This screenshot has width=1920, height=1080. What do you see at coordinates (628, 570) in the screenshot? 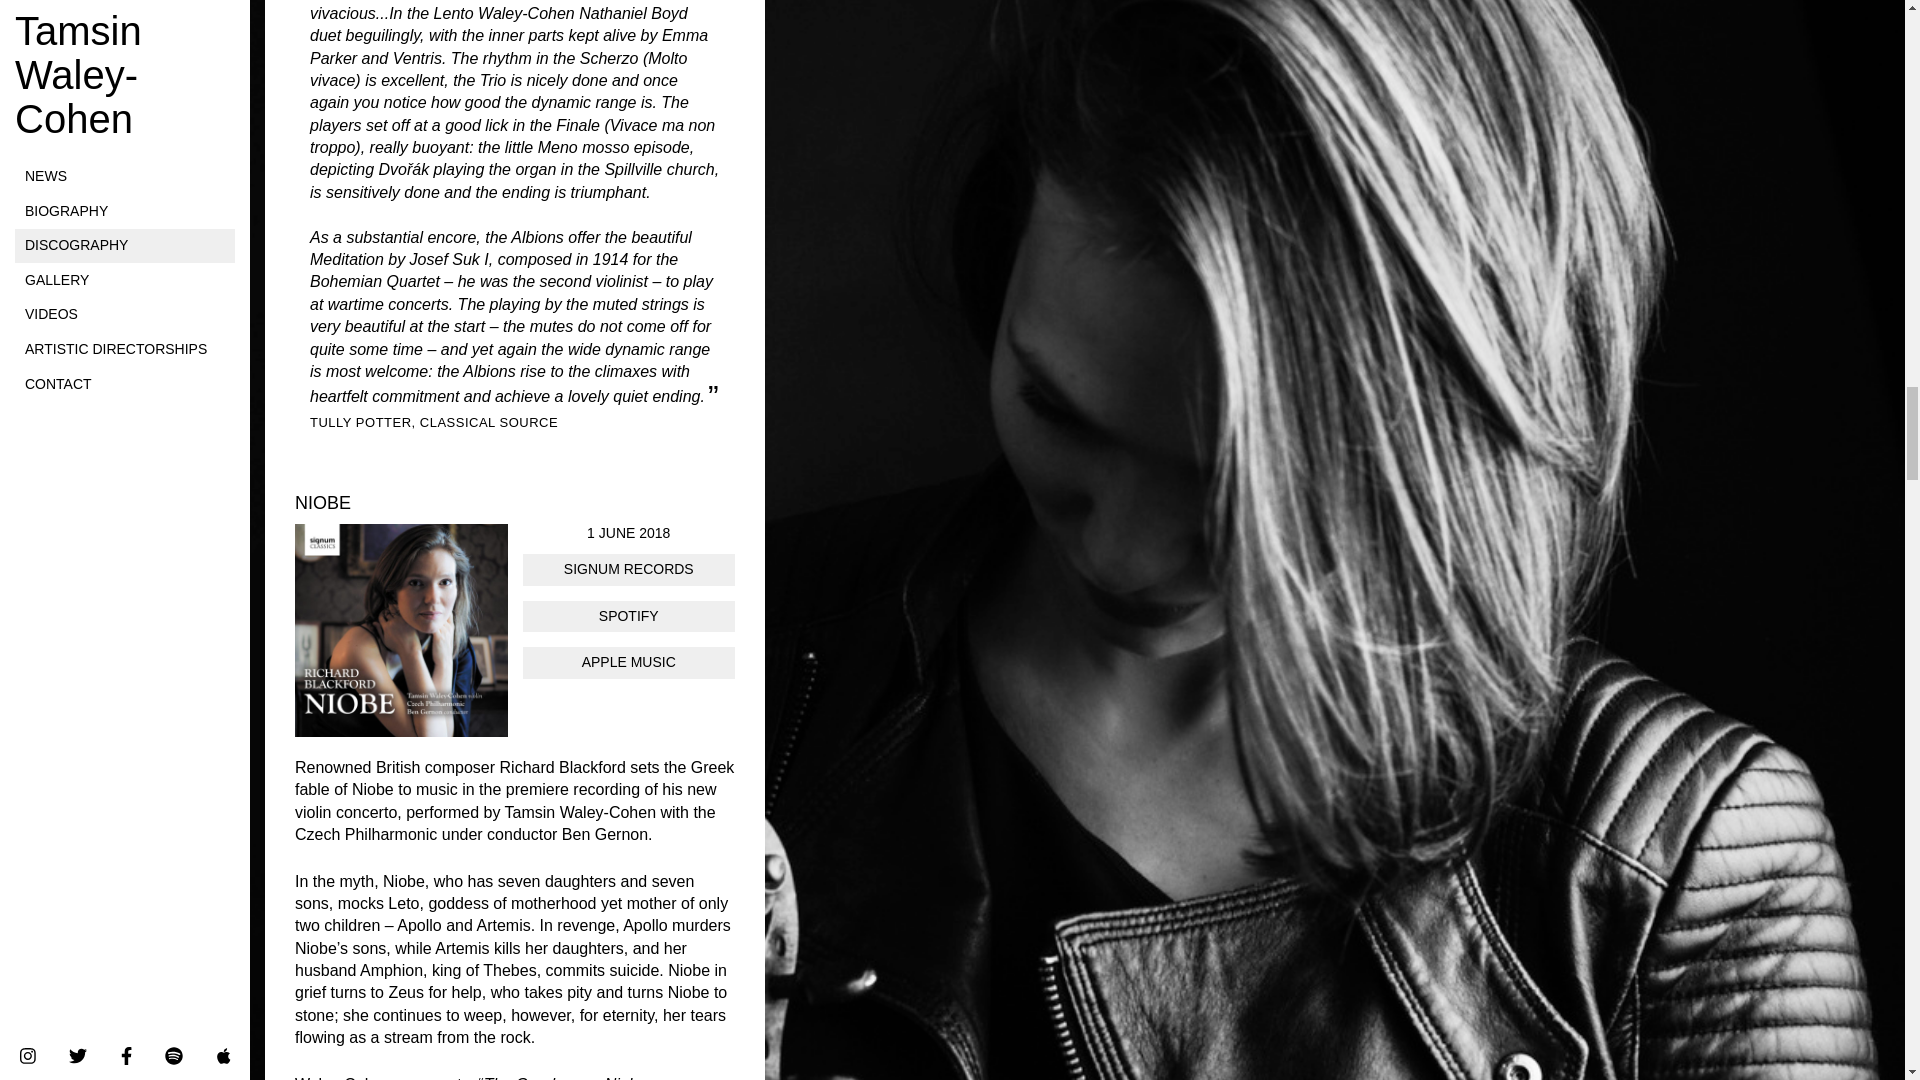
I see `SIGNUM RECORDS` at bounding box center [628, 570].